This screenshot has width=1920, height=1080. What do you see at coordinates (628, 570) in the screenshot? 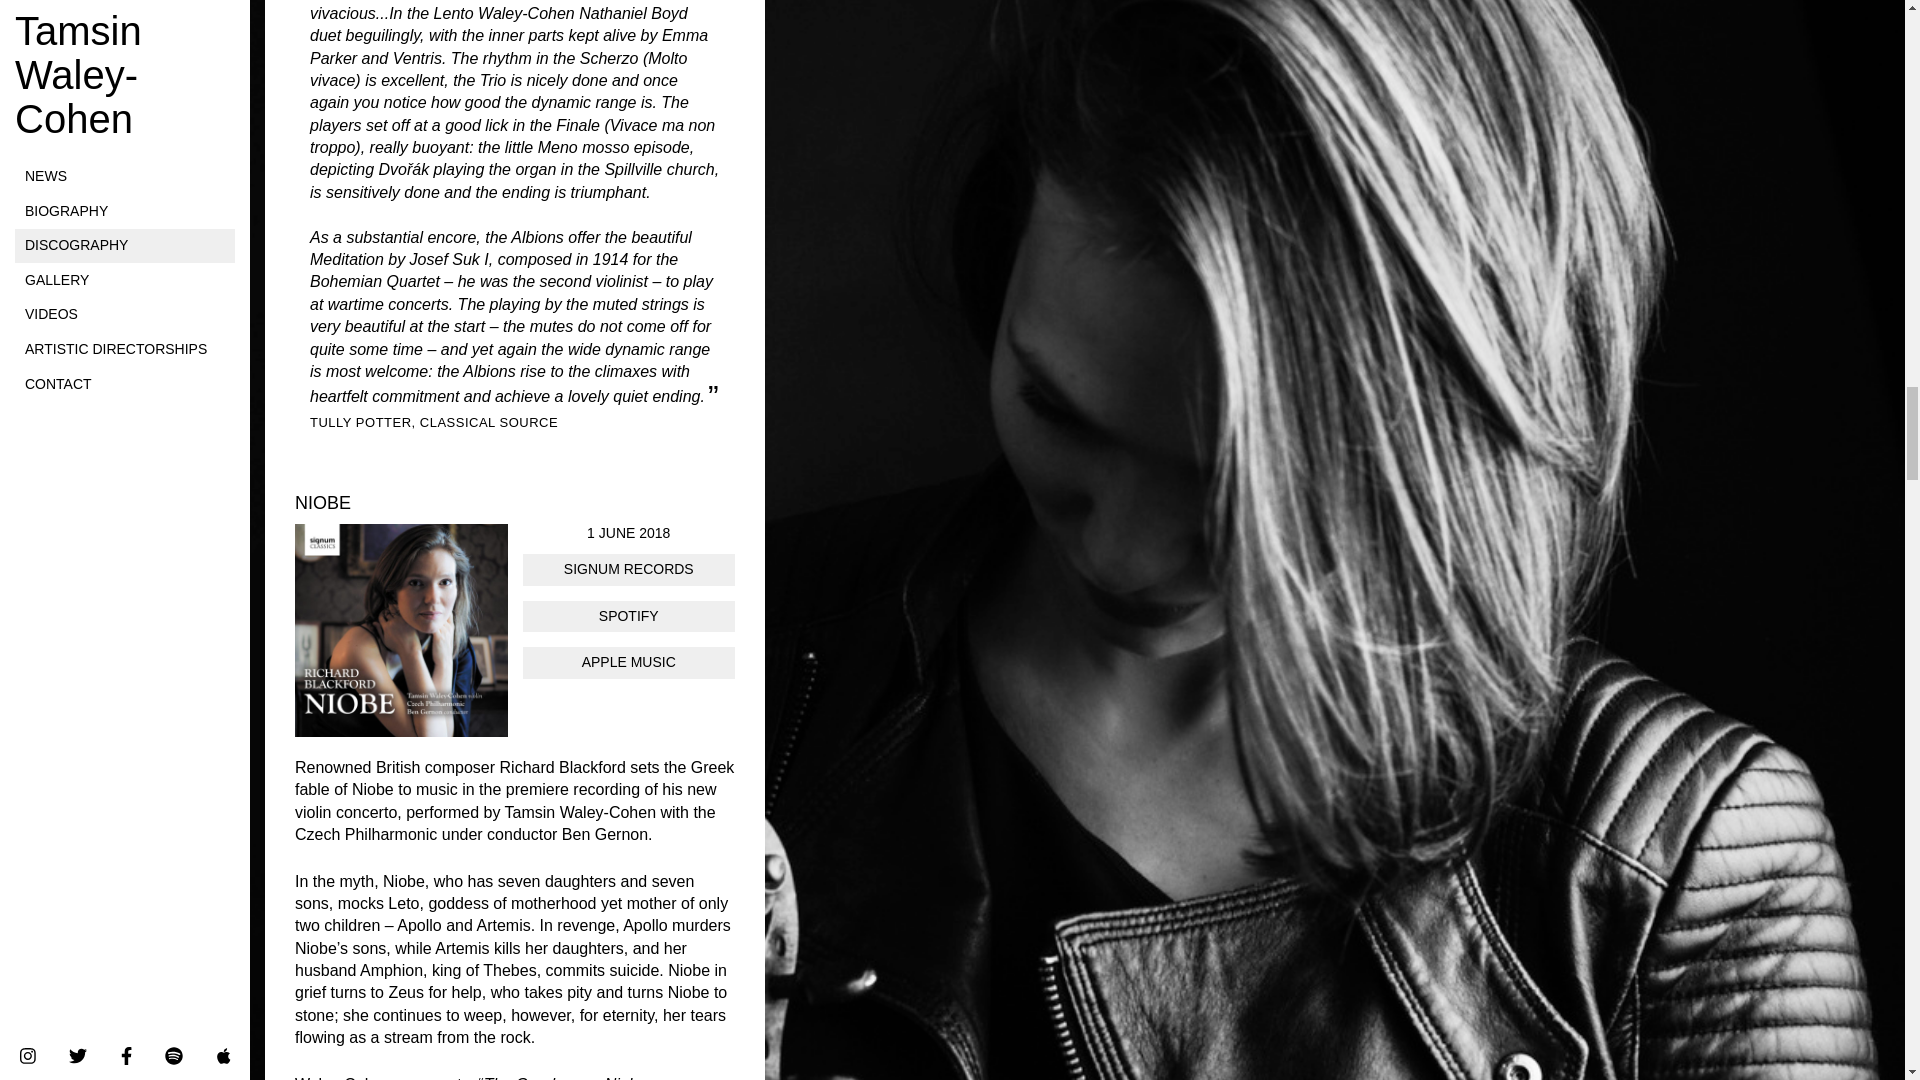
I see `SIGNUM RECORDS` at bounding box center [628, 570].